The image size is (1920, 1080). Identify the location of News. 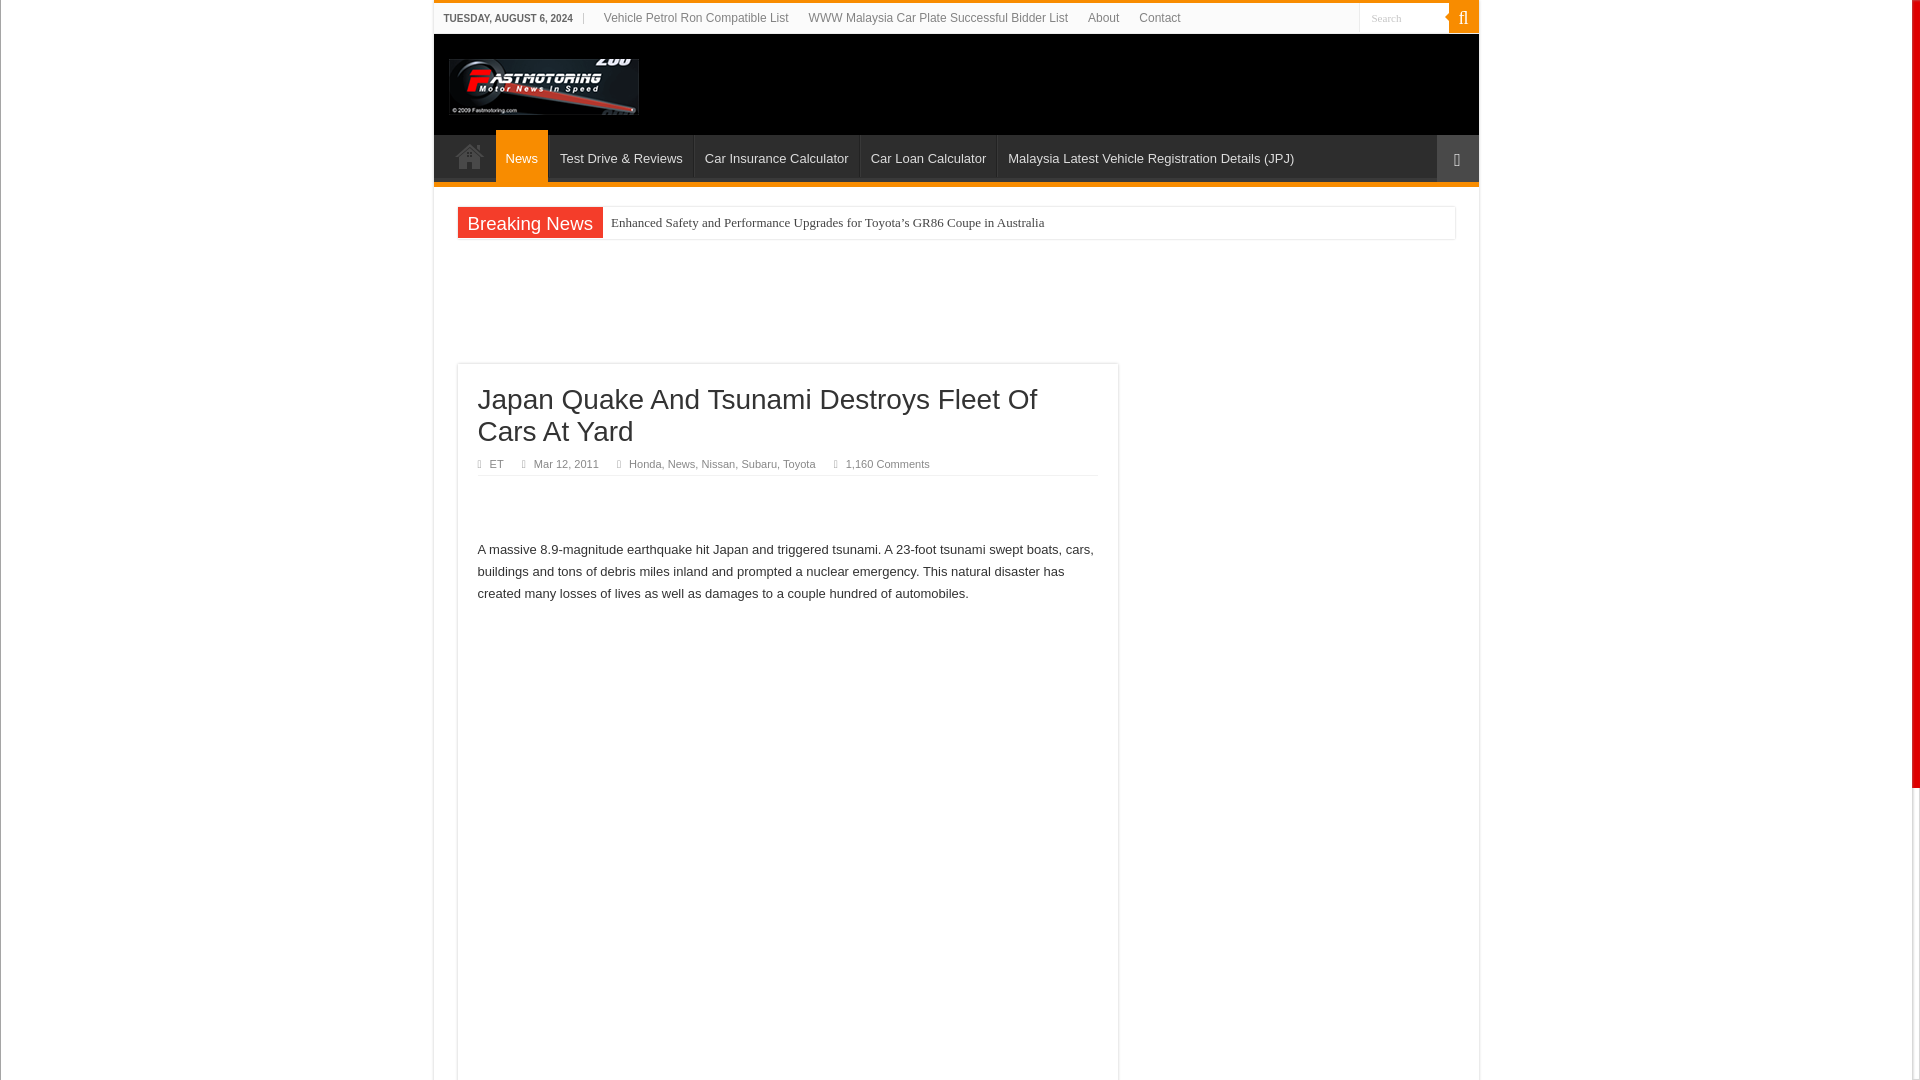
(522, 156).